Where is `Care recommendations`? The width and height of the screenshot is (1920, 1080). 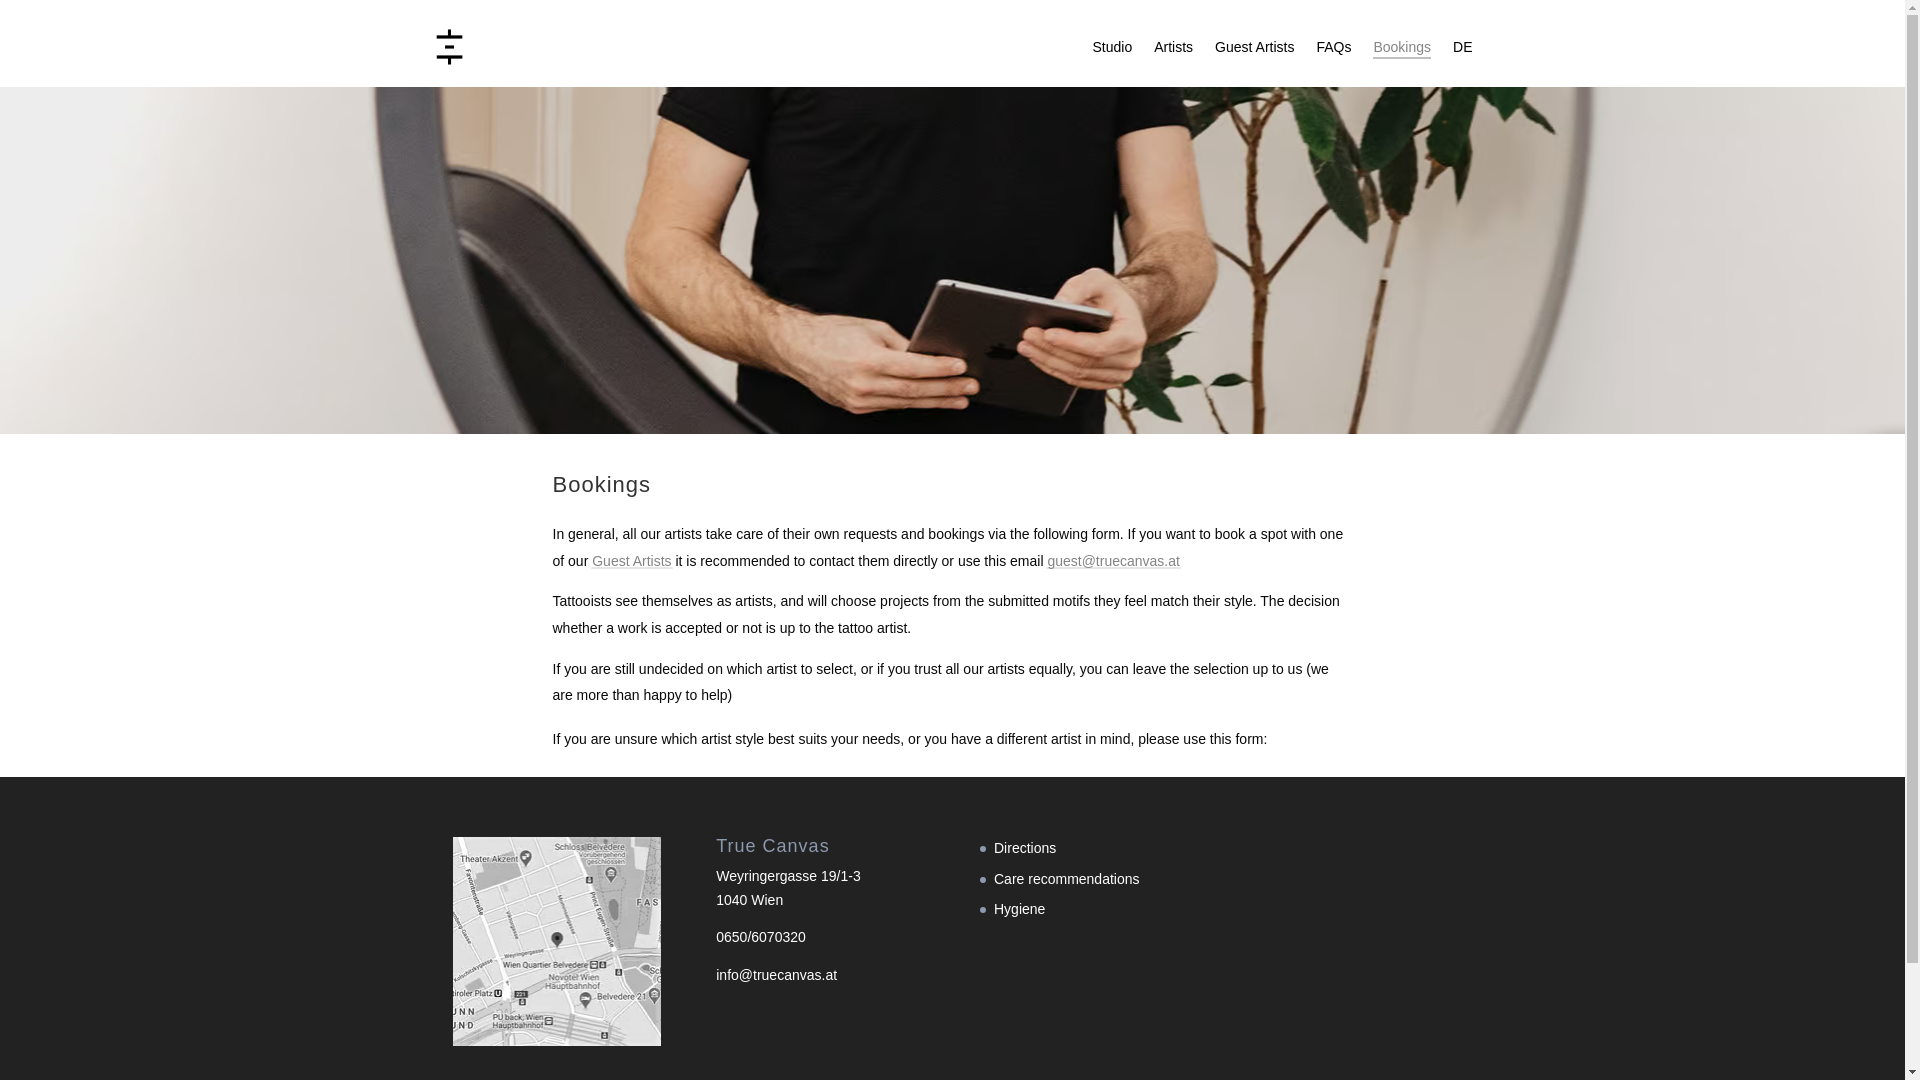 Care recommendations is located at coordinates (1067, 878).